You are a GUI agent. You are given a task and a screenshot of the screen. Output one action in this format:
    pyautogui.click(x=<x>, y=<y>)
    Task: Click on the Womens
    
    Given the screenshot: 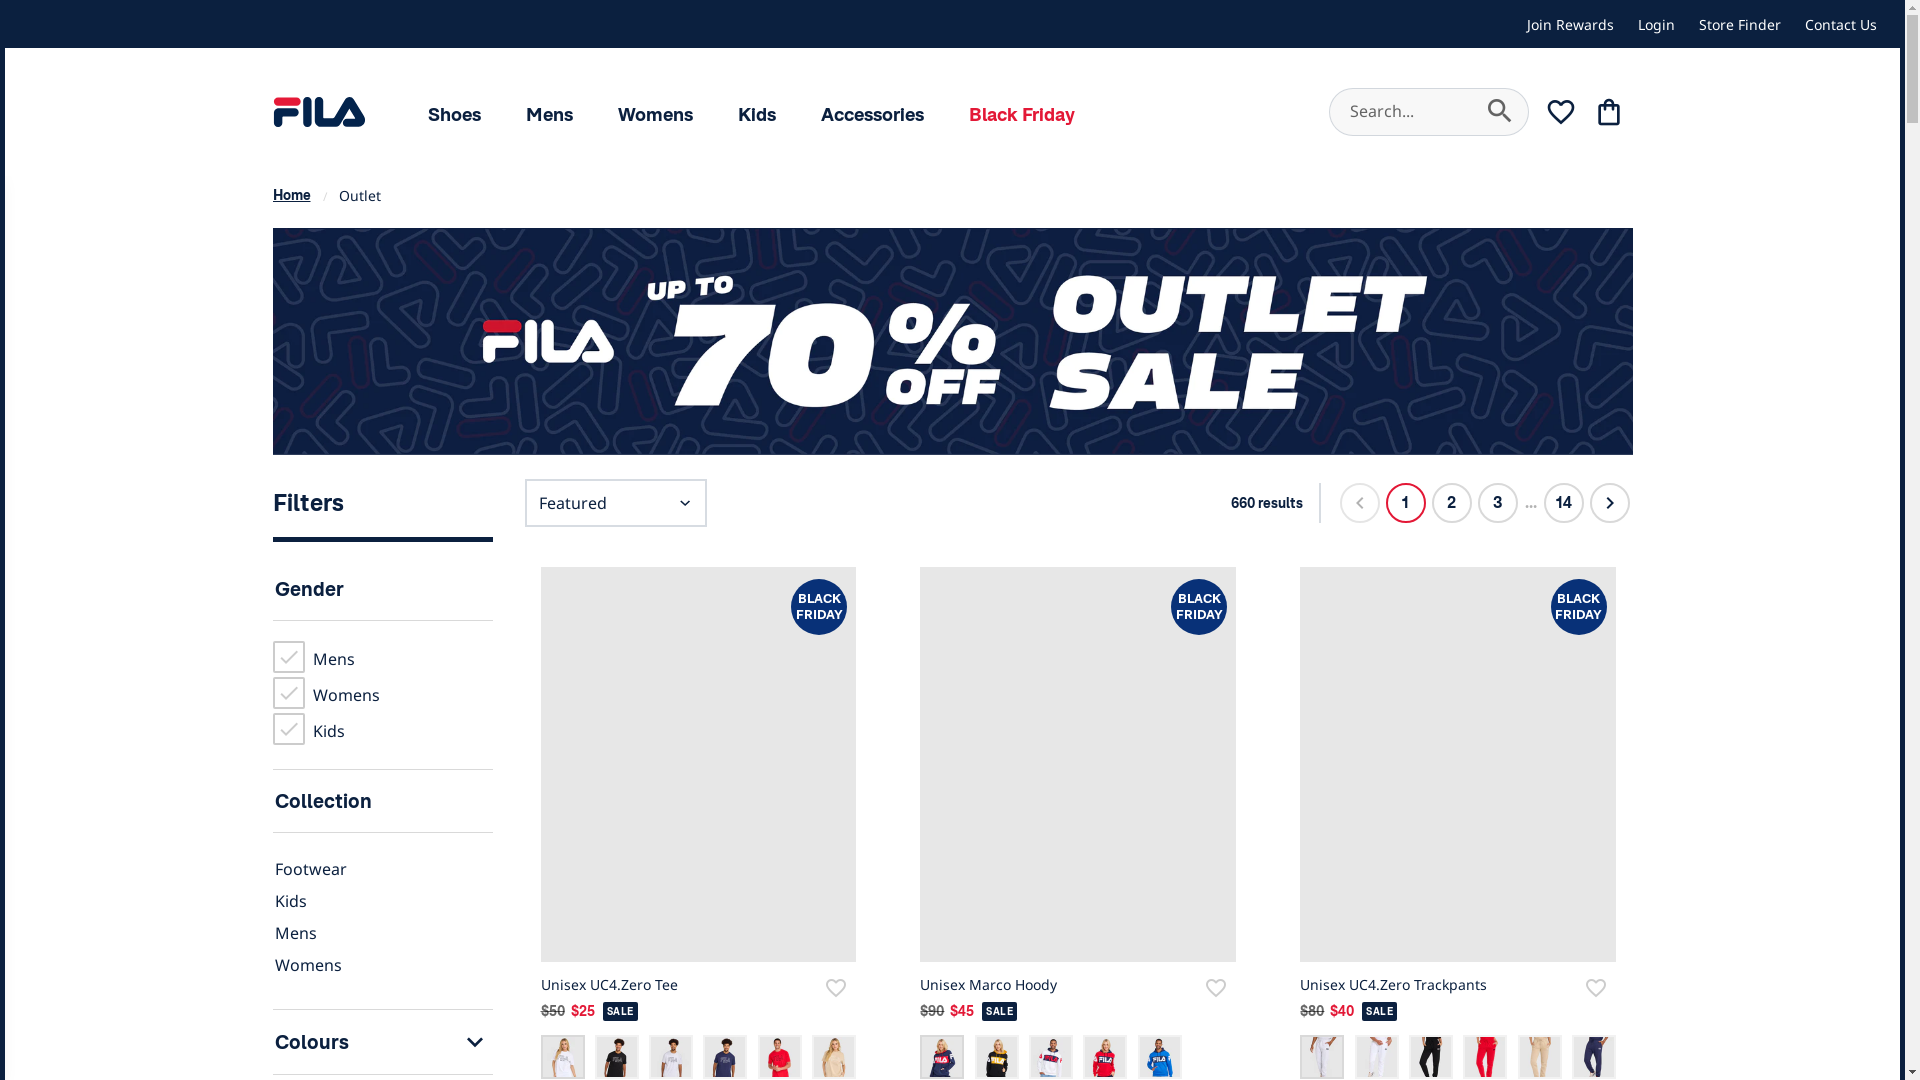 What is the action you would take?
    pyautogui.click(x=656, y=116)
    